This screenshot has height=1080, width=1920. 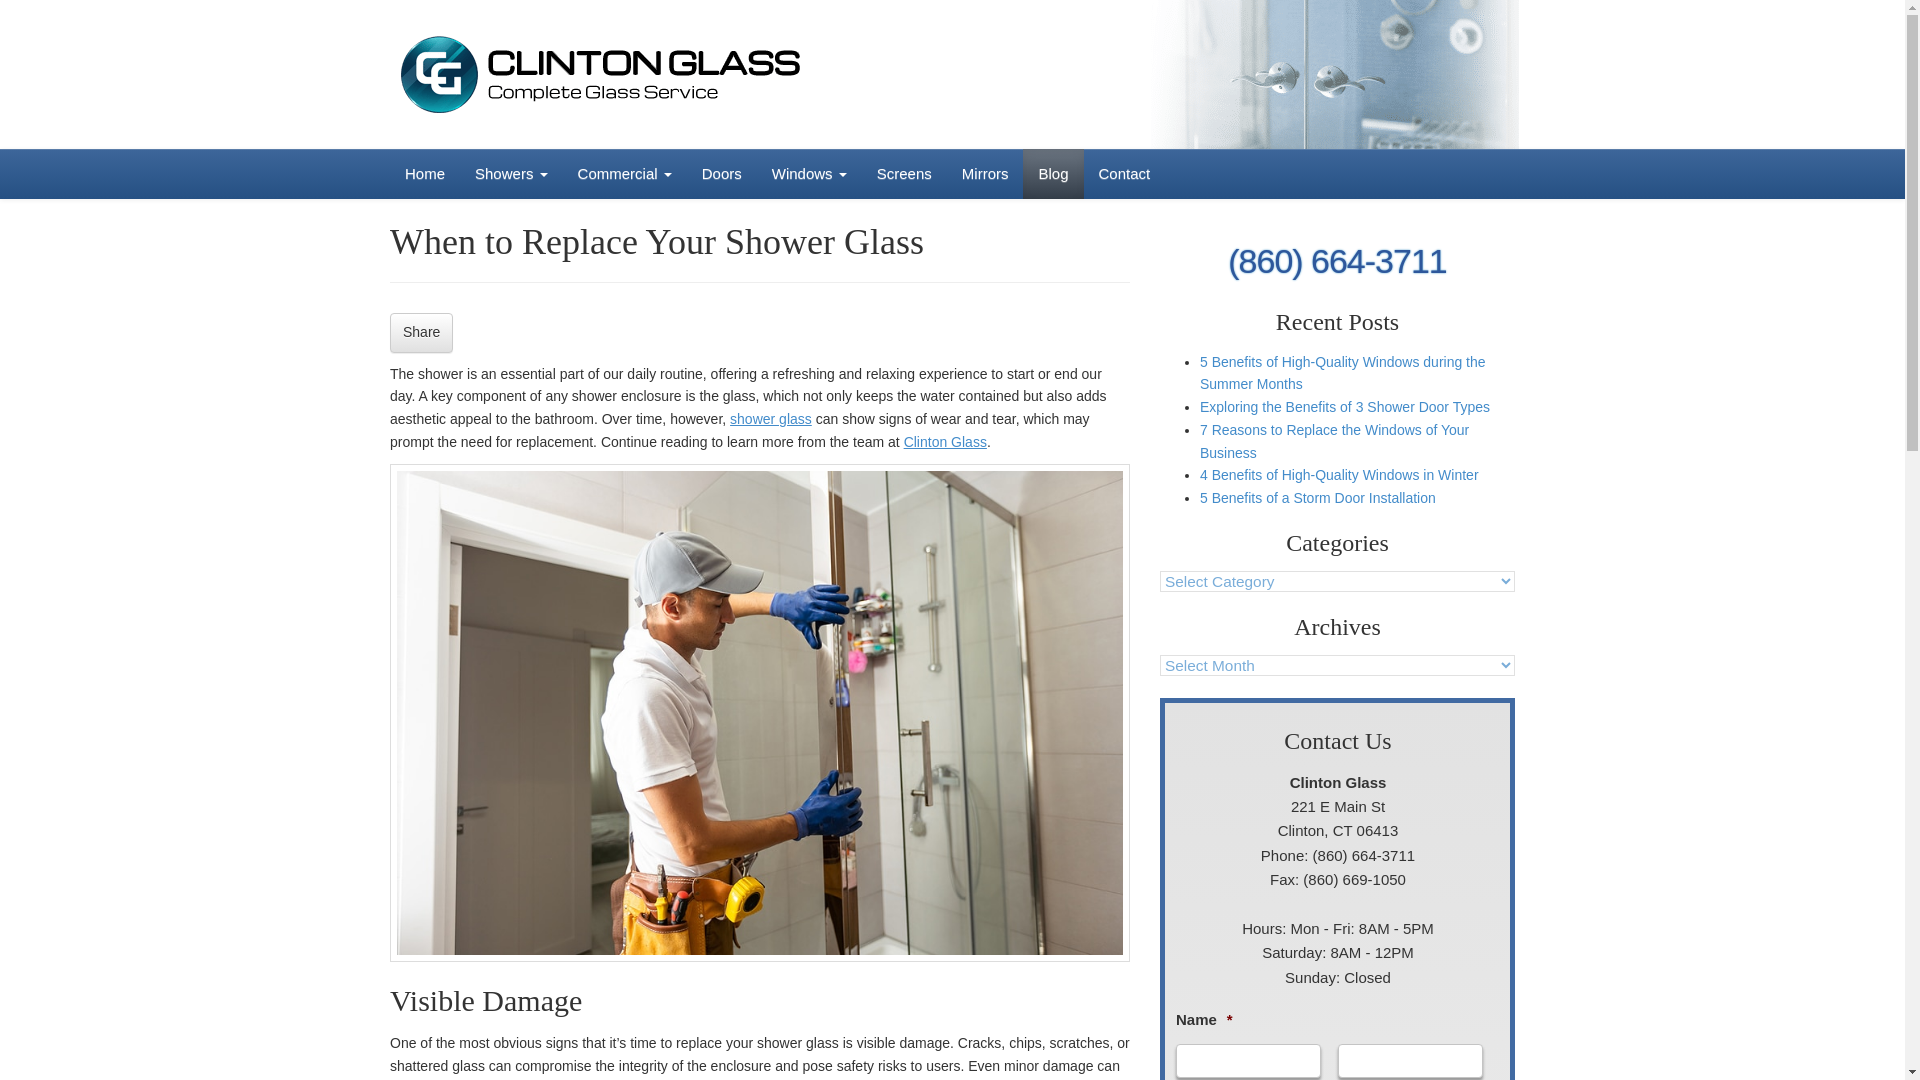 I want to click on Contact Us, so click(x=1124, y=174).